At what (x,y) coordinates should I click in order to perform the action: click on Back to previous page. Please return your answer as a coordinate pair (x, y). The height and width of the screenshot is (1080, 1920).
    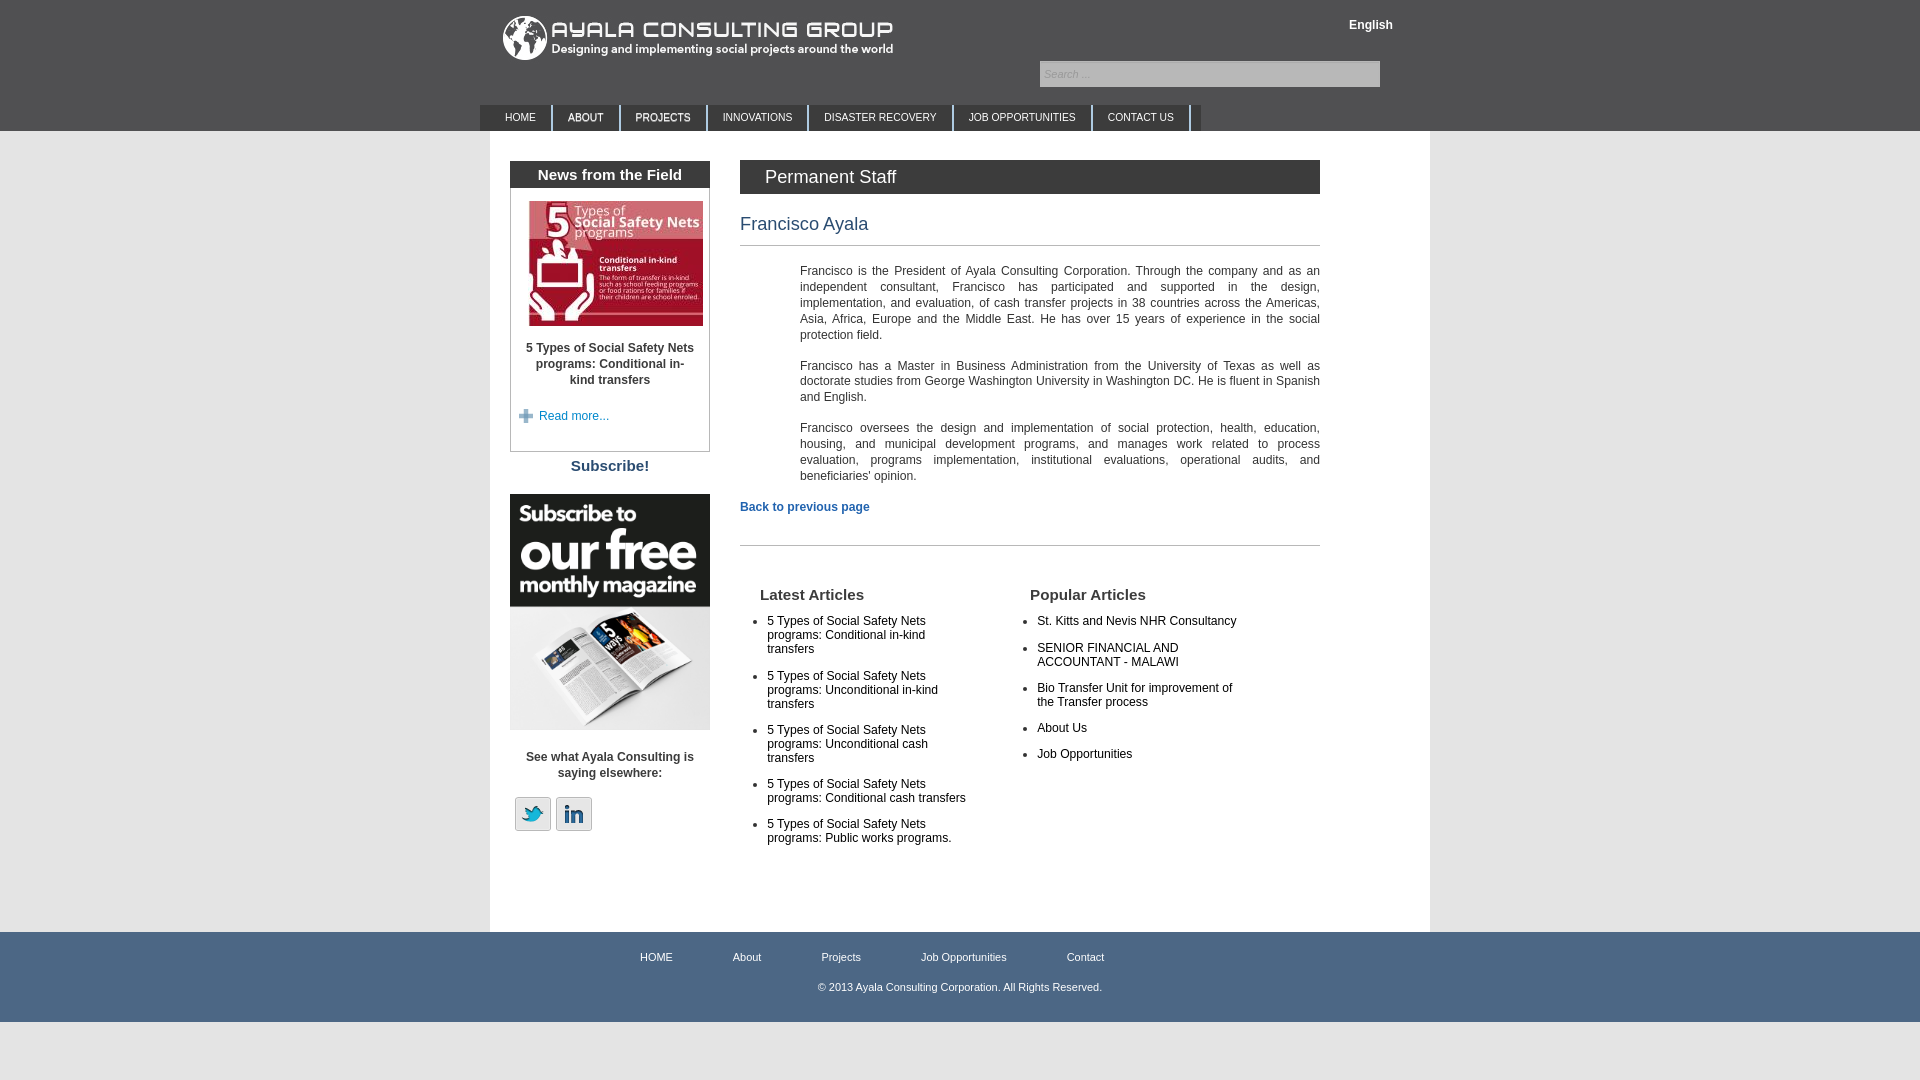
    Looking at the image, I should click on (804, 507).